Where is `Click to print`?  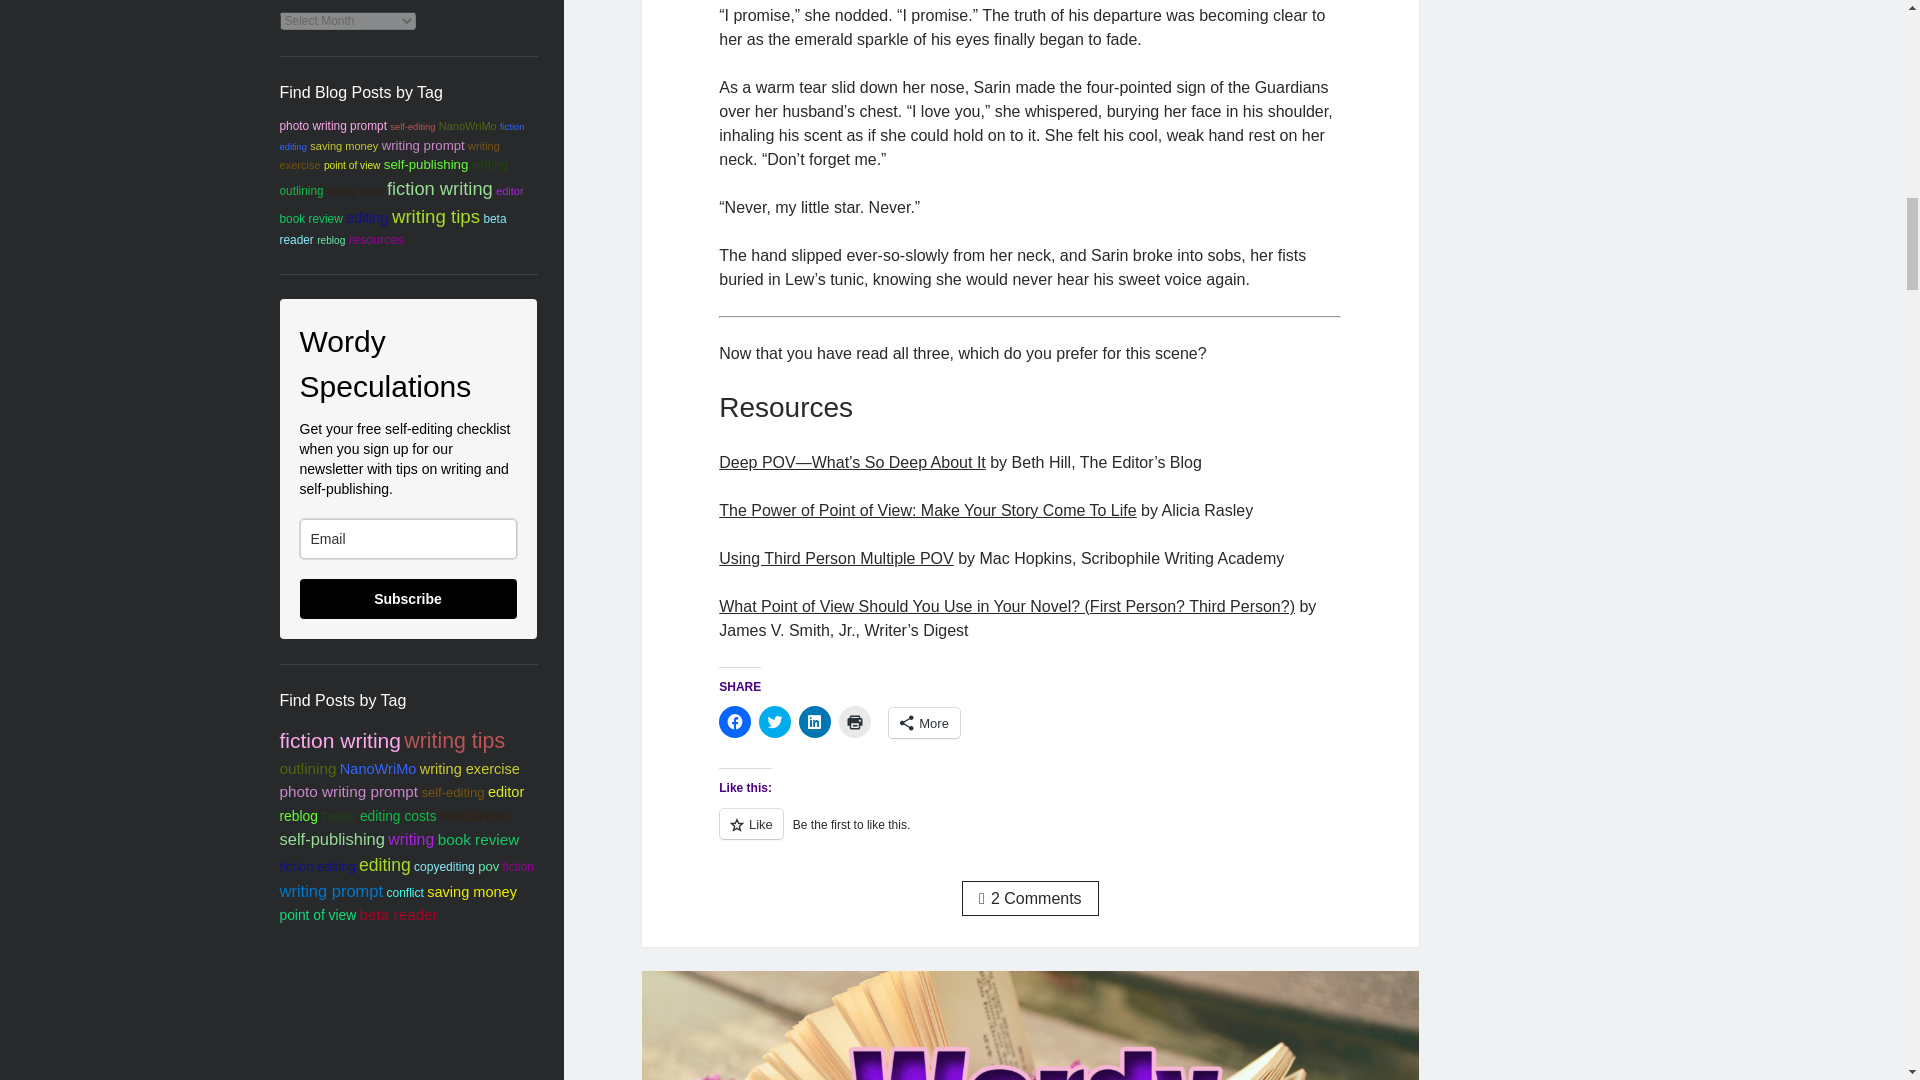 Click to print is located at coordinates (855, 722).